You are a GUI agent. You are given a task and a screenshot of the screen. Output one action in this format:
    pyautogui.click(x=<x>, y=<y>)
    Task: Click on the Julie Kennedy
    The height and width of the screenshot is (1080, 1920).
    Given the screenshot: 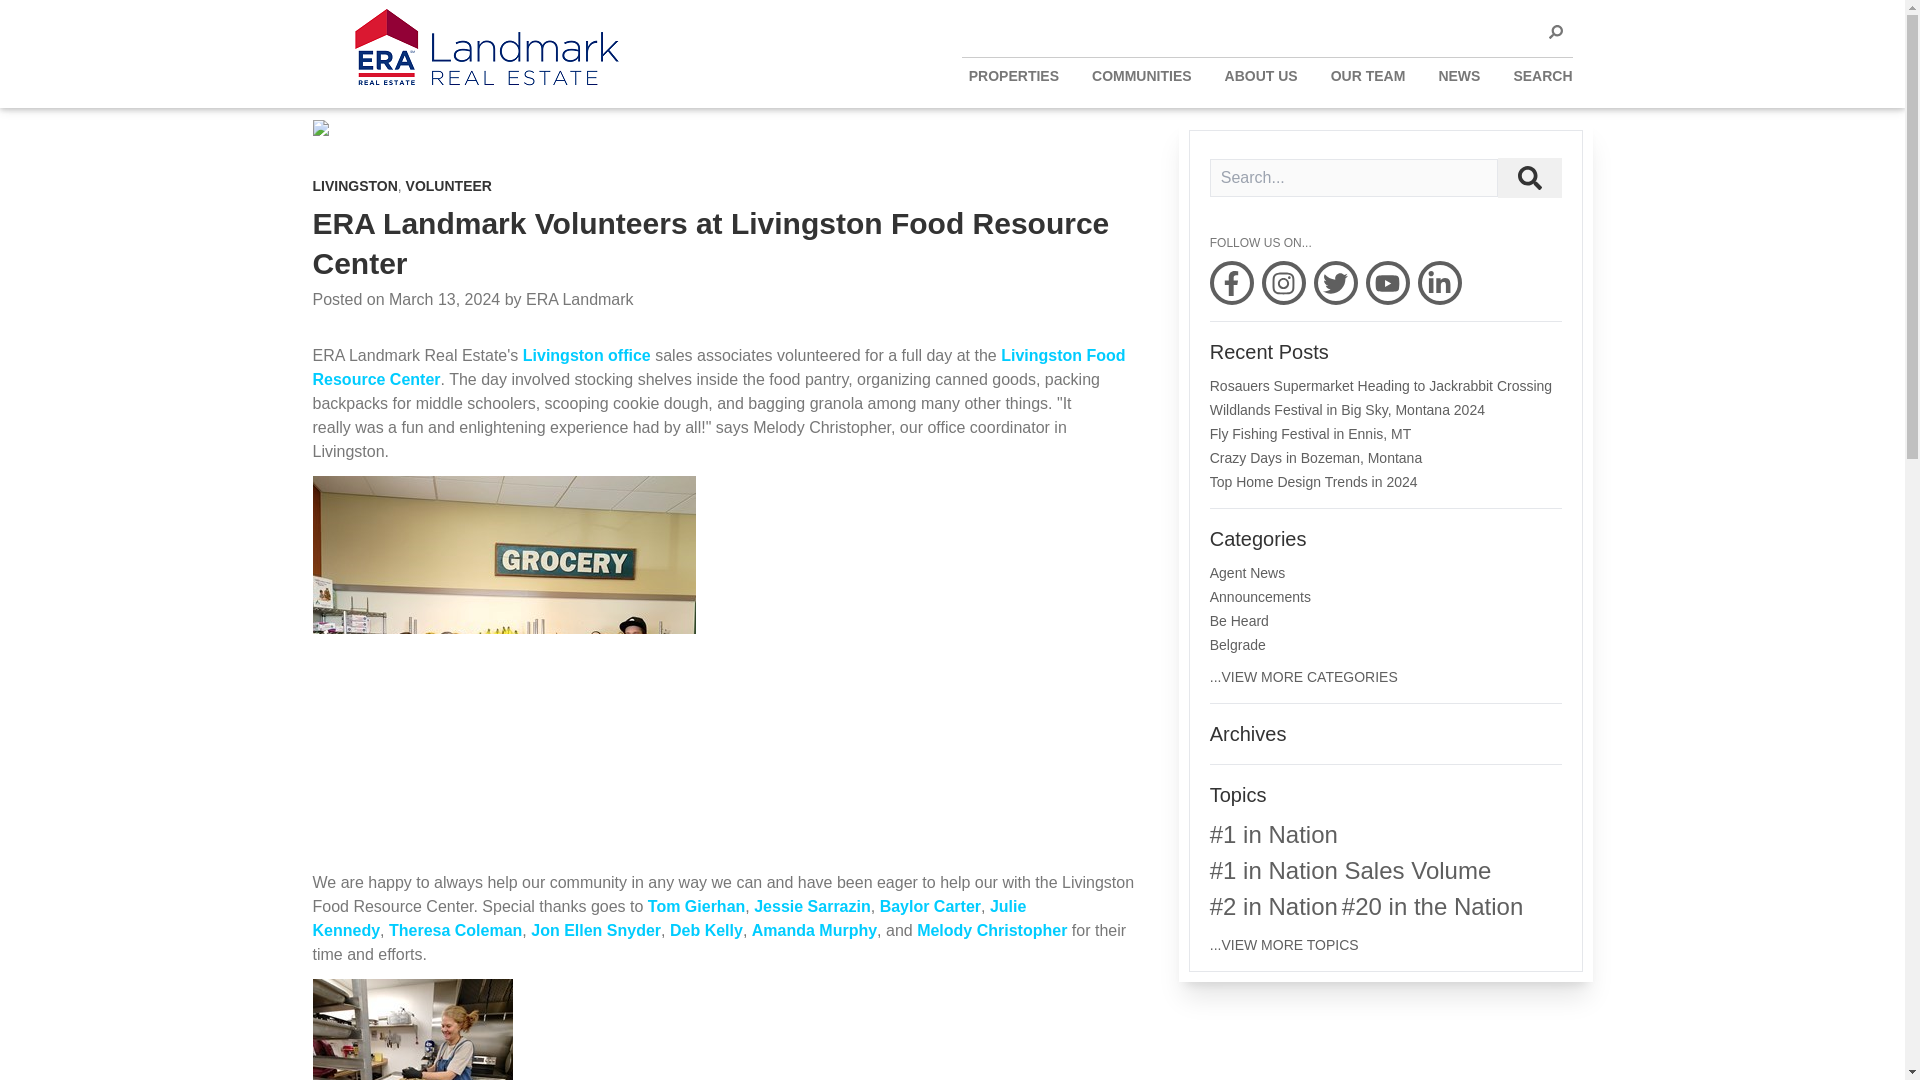 What is the action you would take?
    pyautogui.click(x=668, y=918)
    